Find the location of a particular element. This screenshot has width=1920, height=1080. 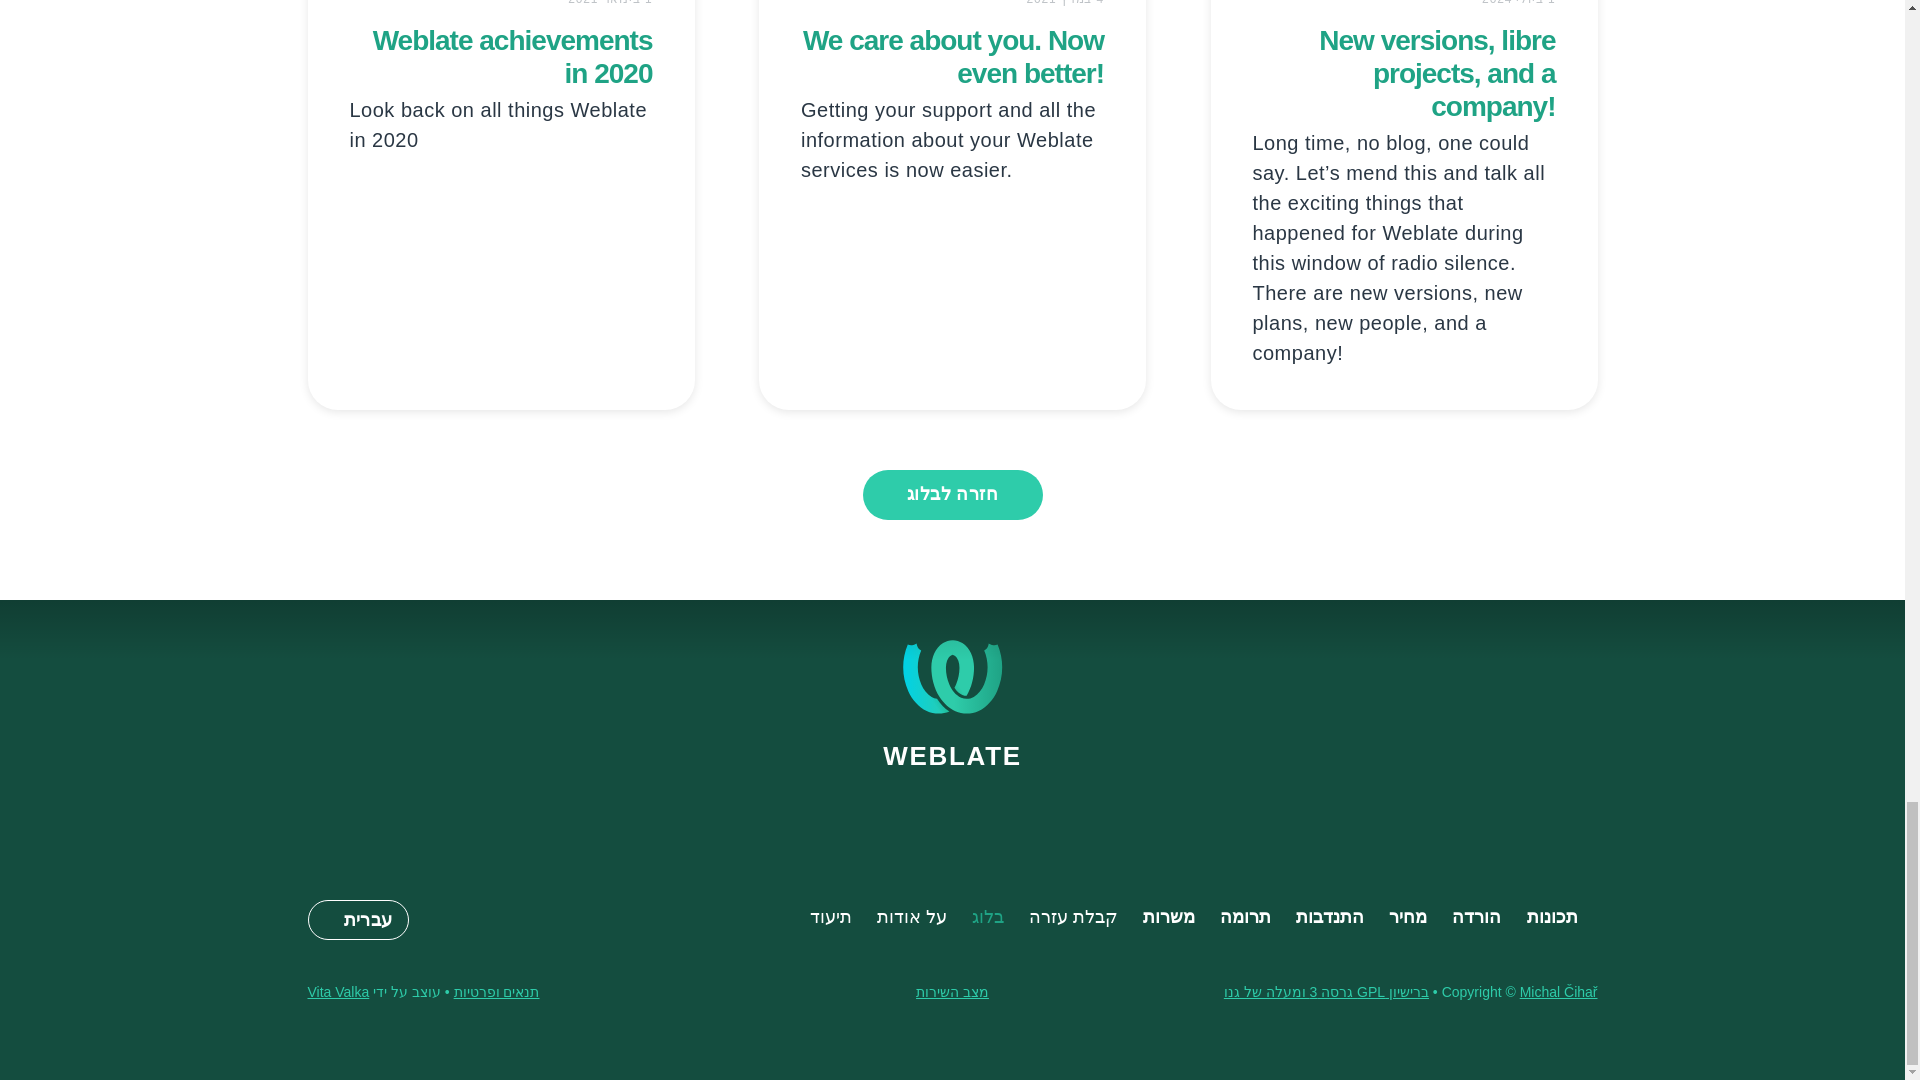

GitHub is located at coordinates (858, 812).